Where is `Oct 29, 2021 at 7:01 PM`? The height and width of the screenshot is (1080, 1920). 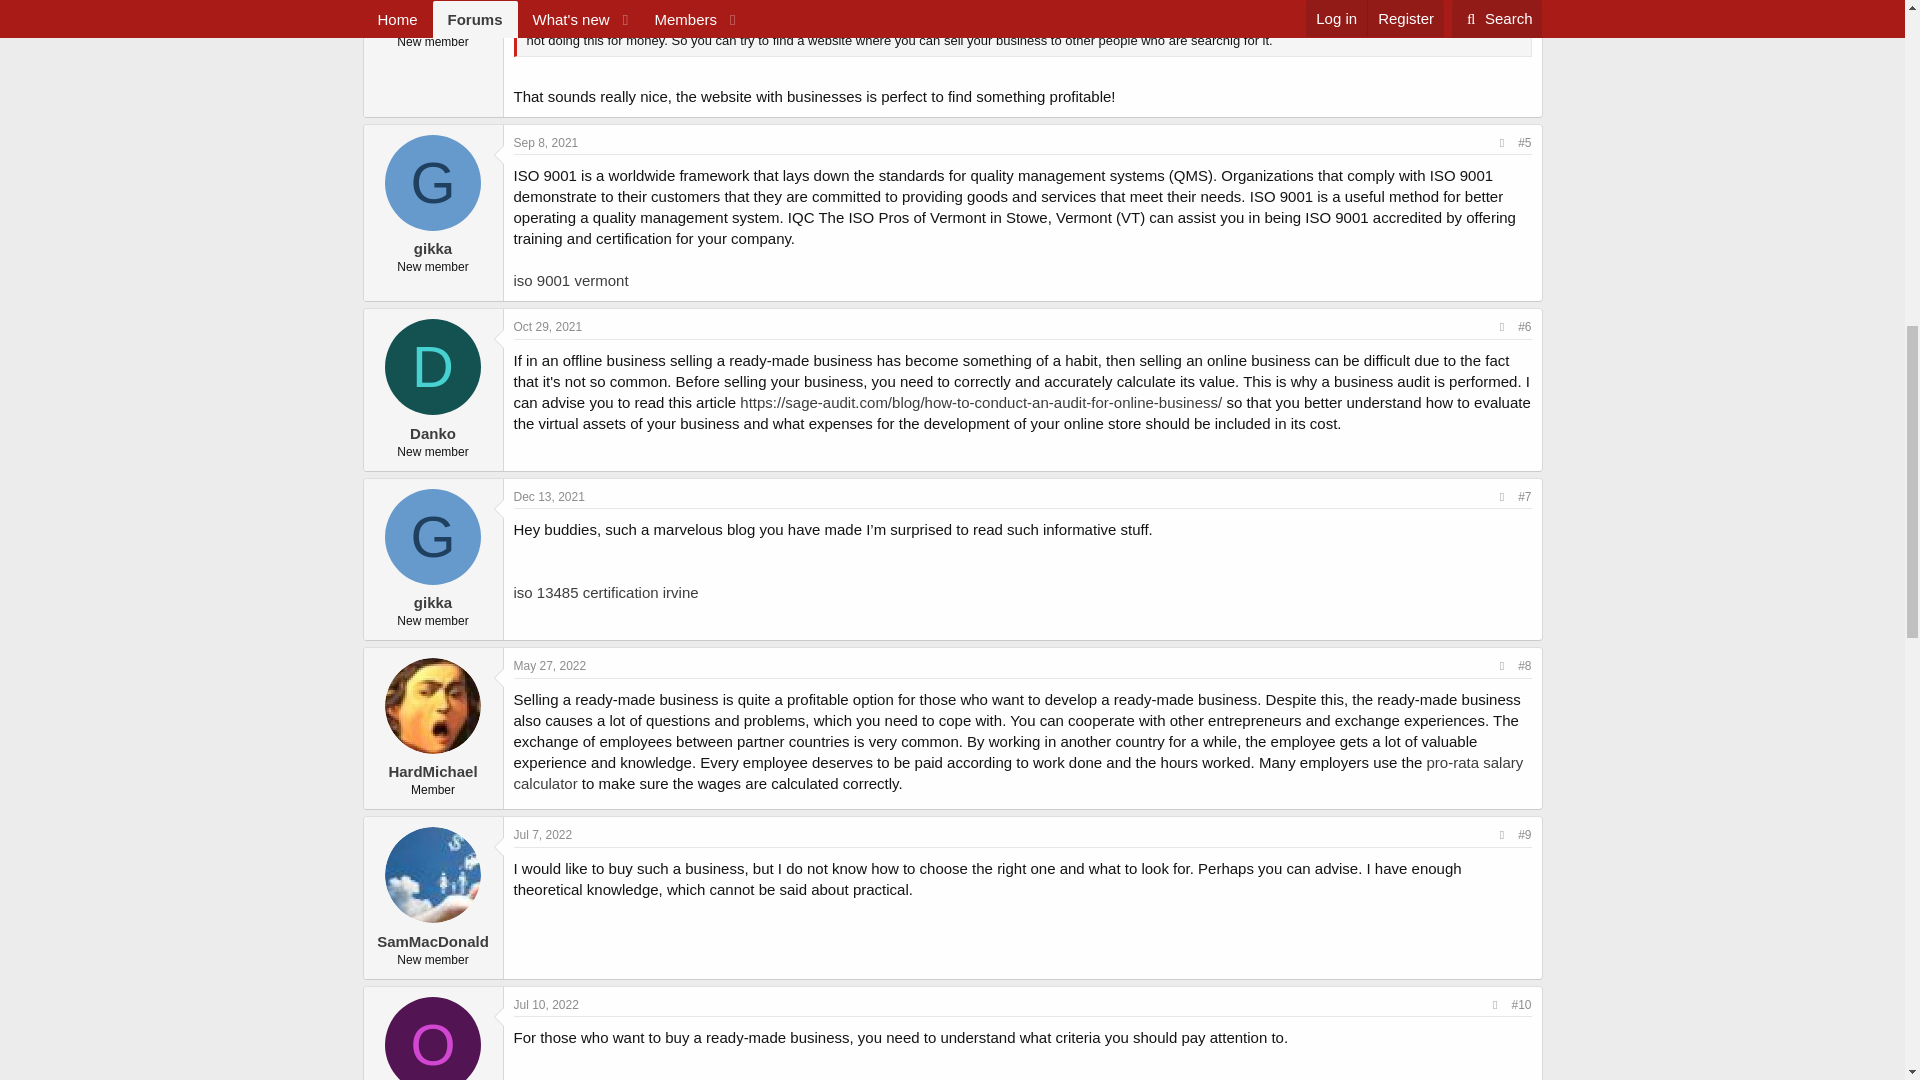 Oct 29, 2021 at 7:01 PM is located at coordinates (548, 326).